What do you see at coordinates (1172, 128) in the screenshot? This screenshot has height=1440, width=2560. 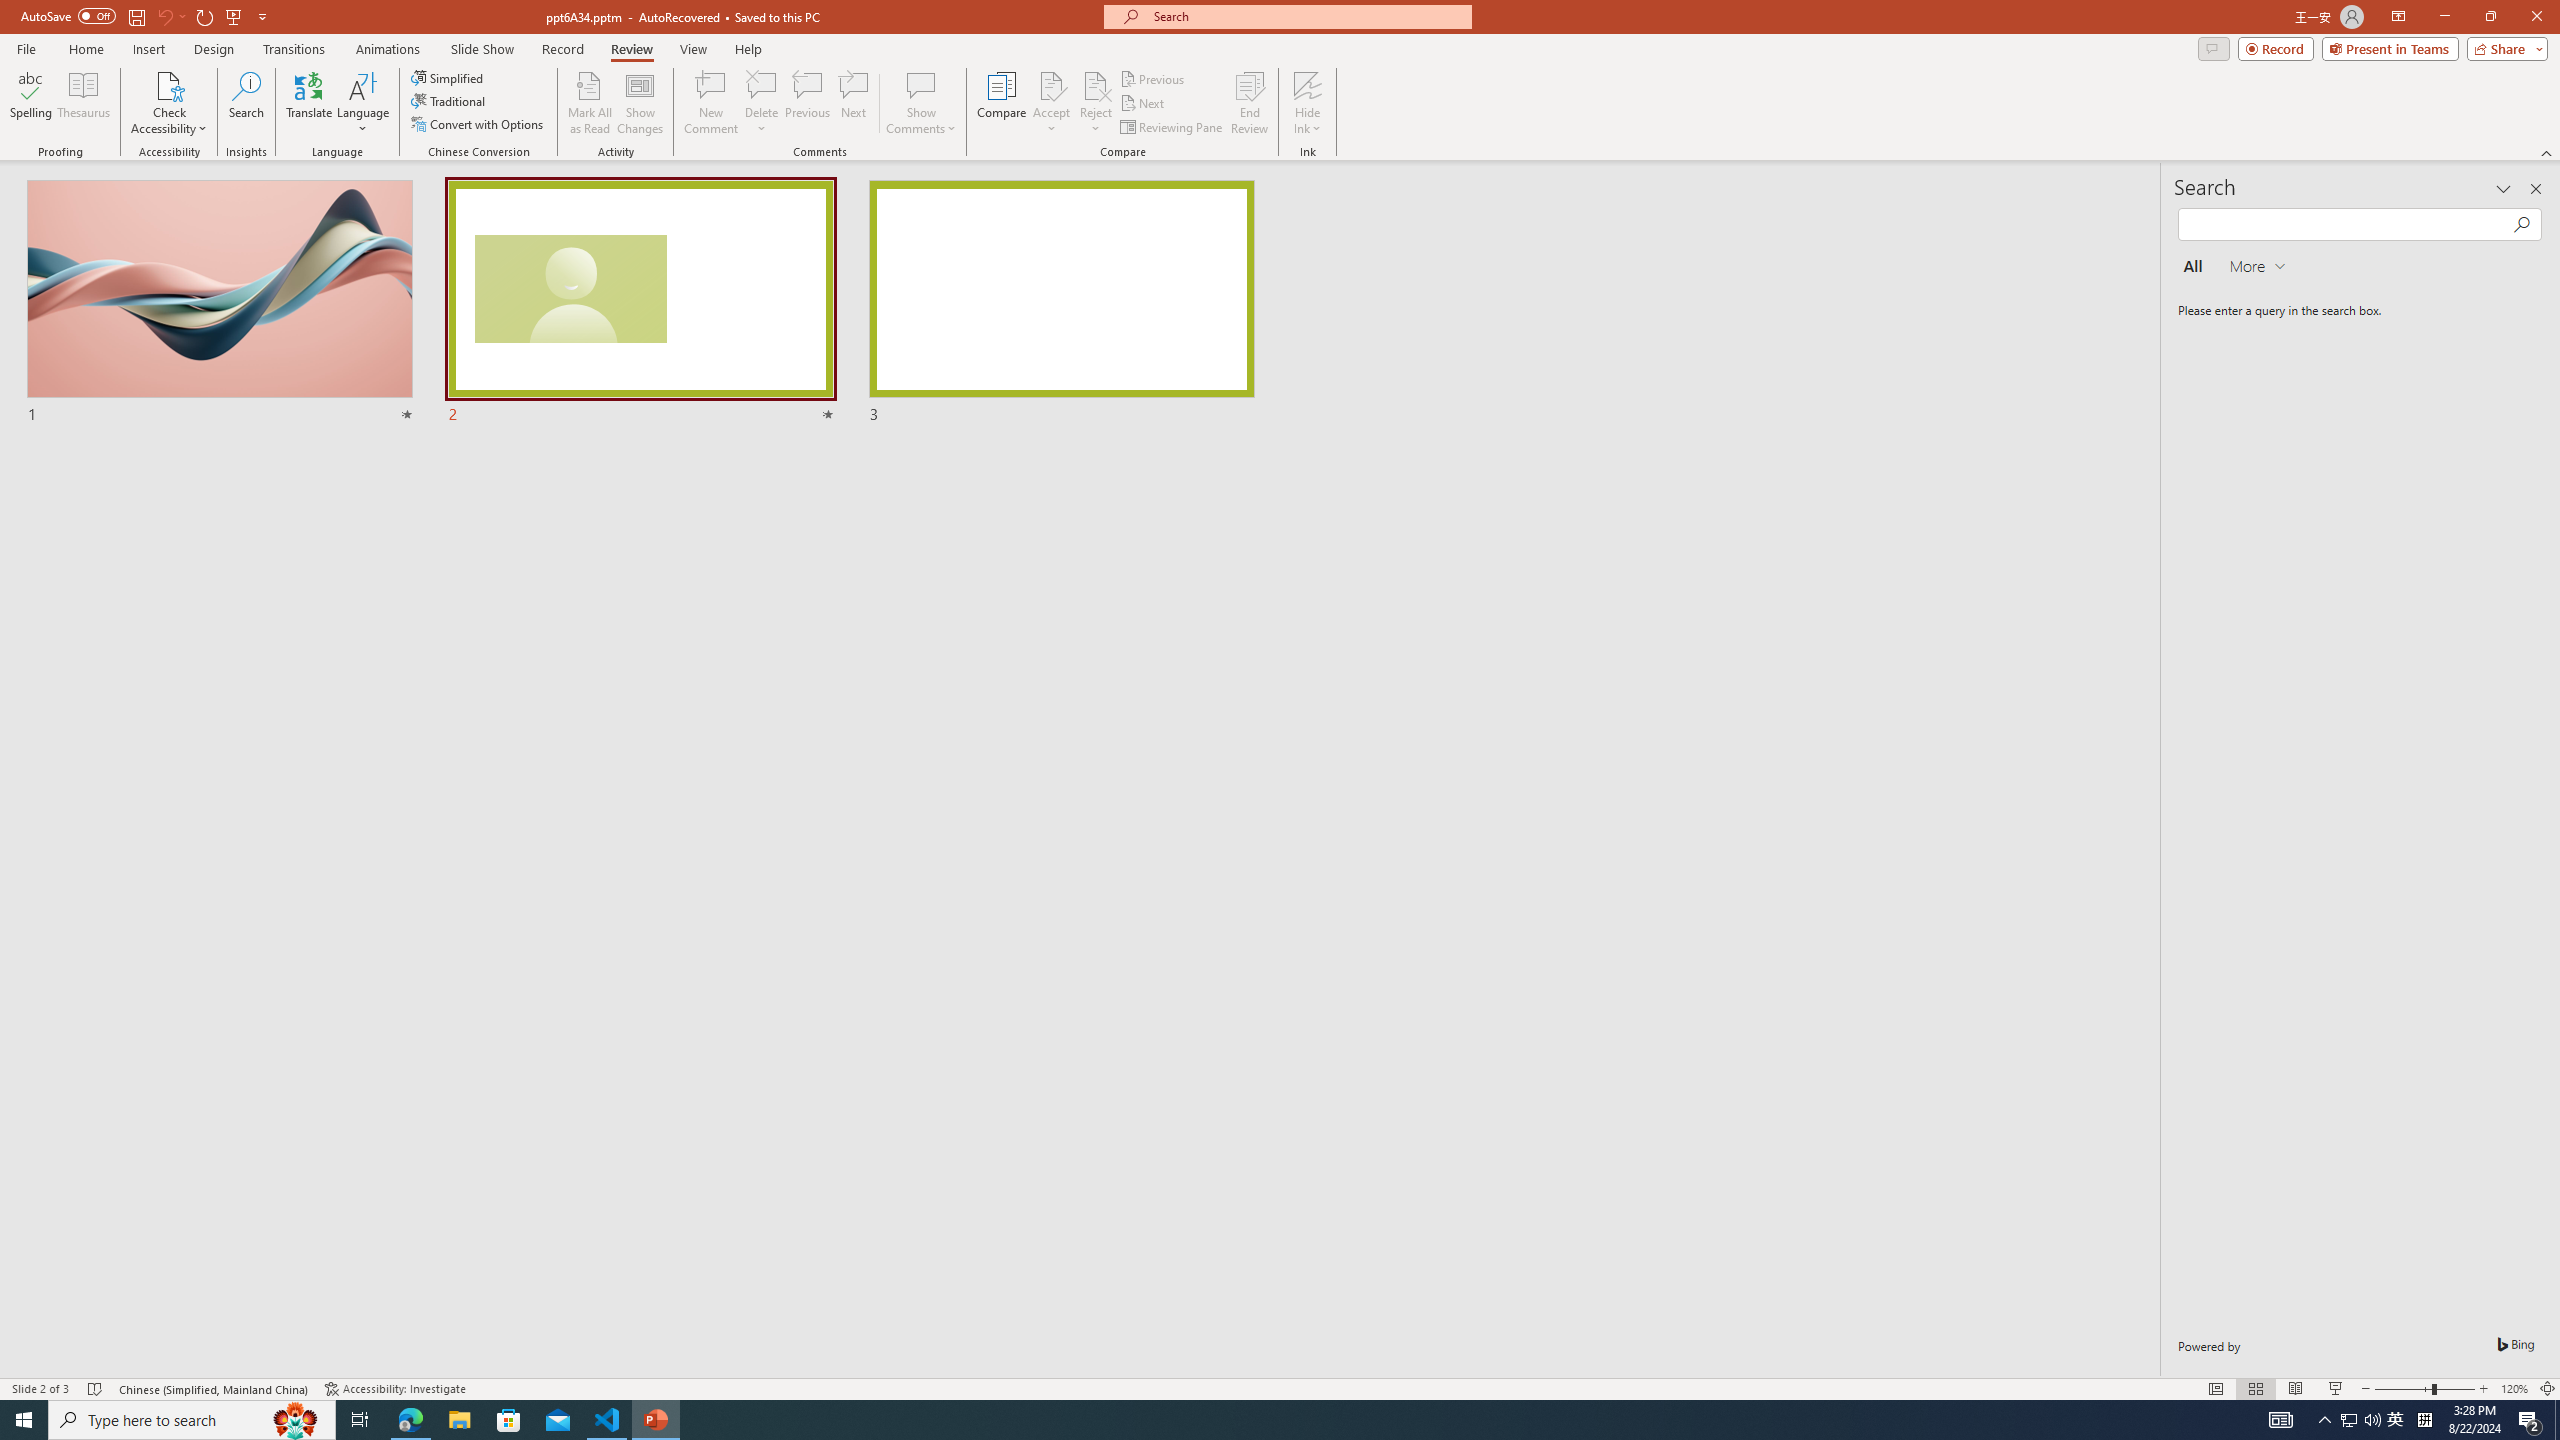 I see `Reviewing Pane` at bounding box center [1172, 128].